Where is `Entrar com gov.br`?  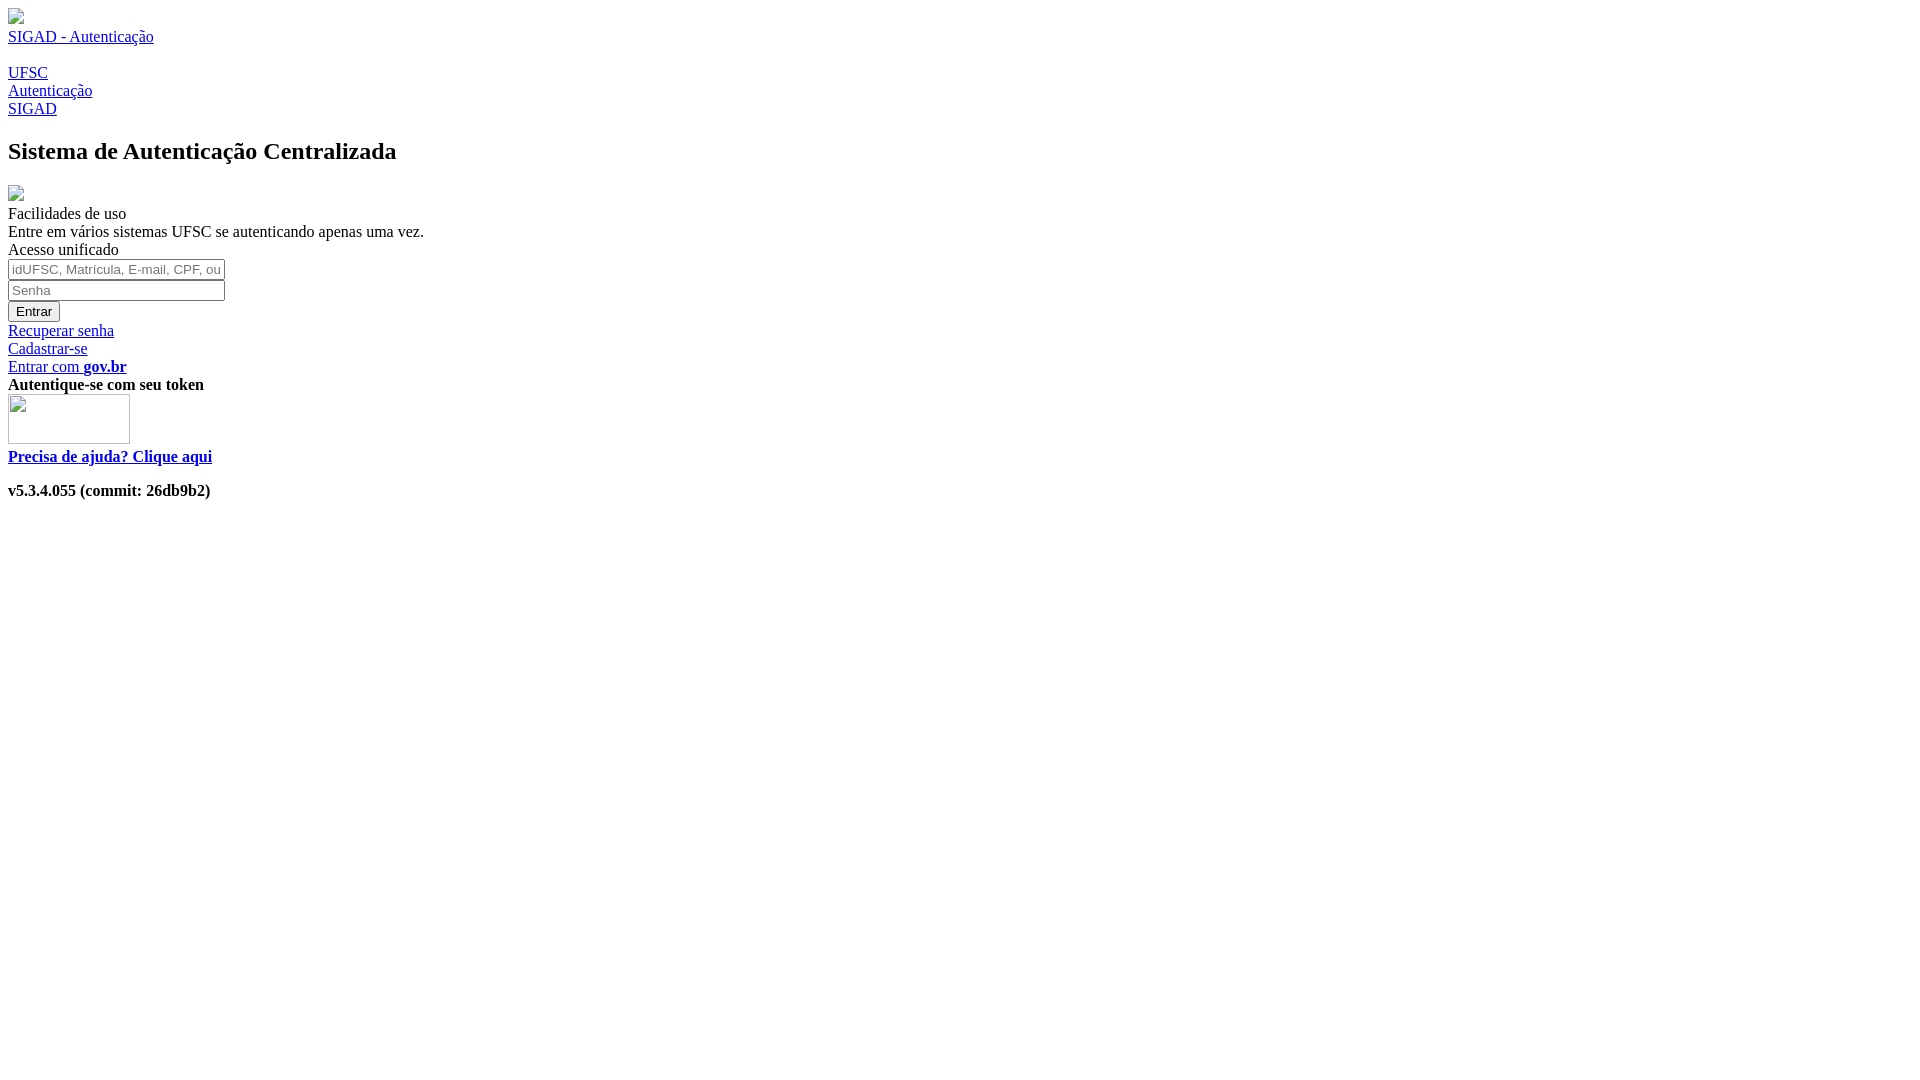
Entrar com gov.br is located at coordinates (68, 366).